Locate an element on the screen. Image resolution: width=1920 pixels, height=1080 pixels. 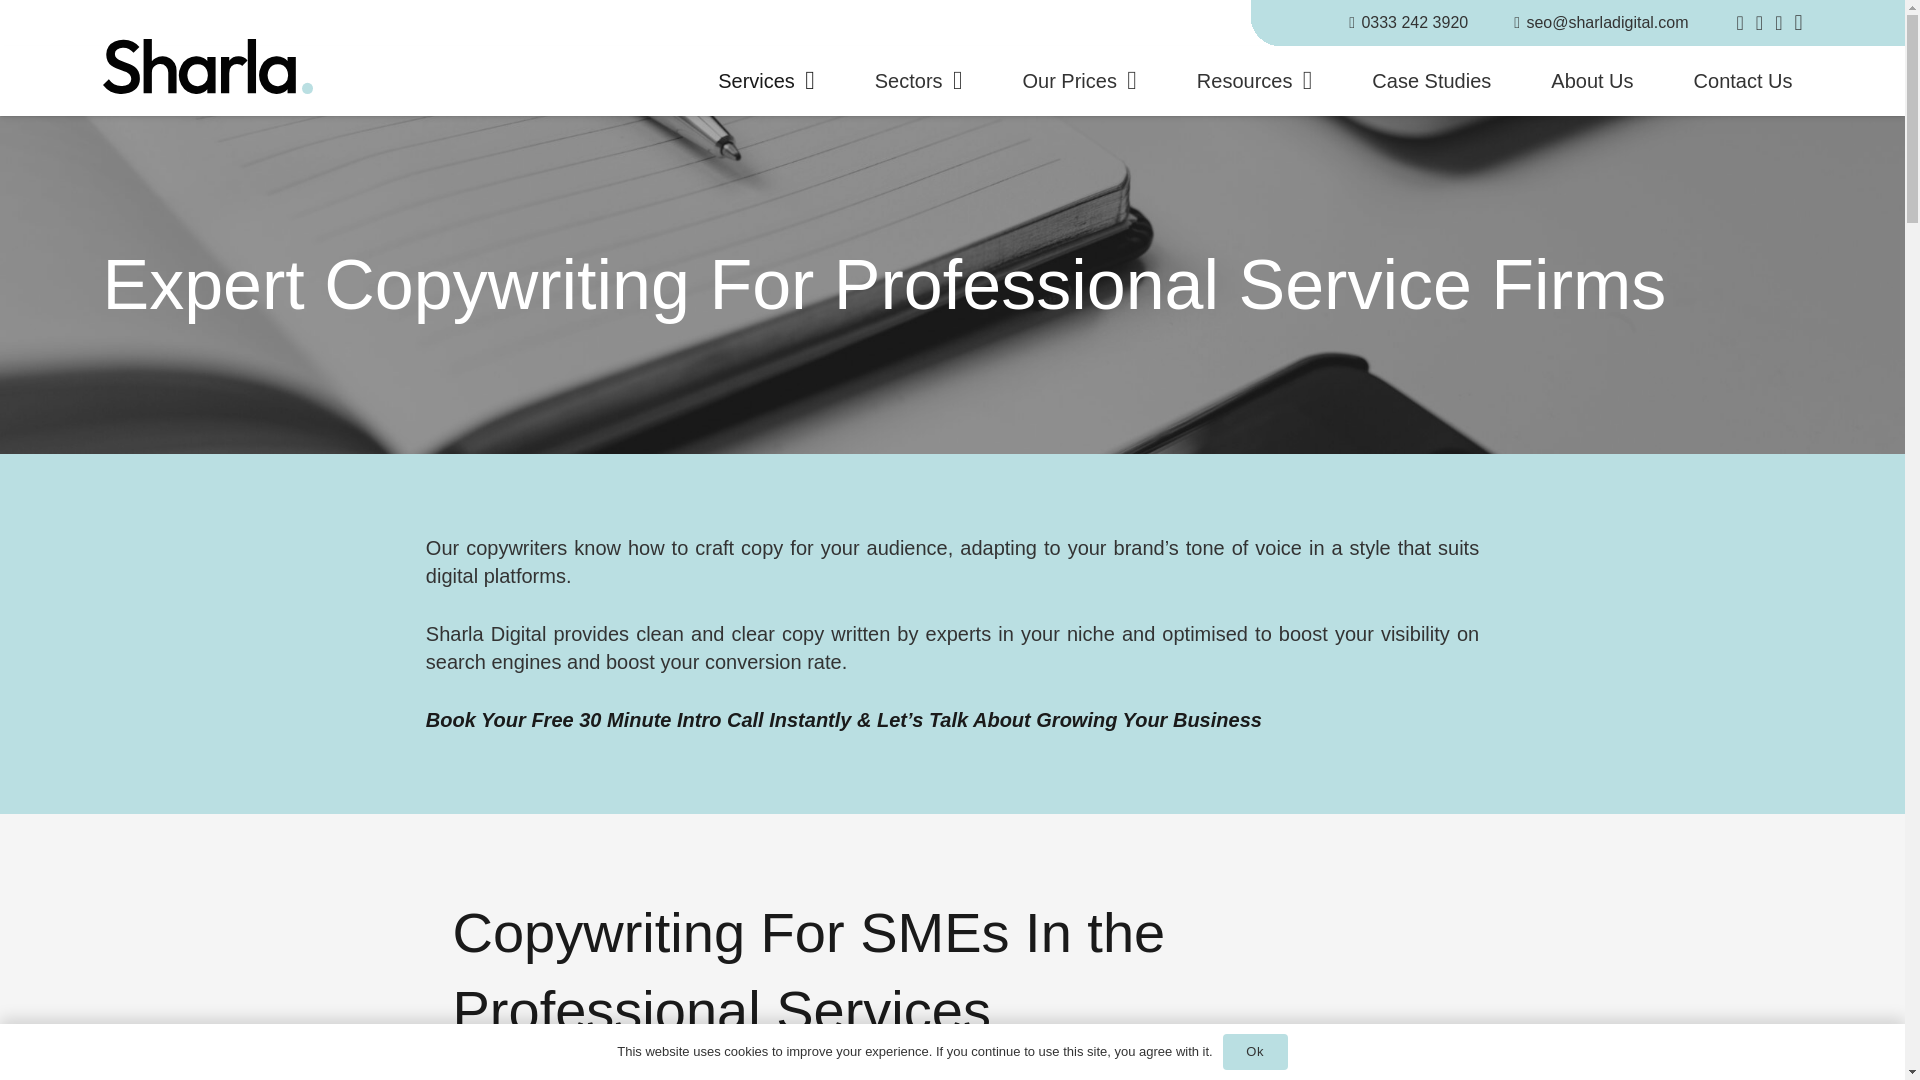
Contact Us is located at coordinates (1743, 80).